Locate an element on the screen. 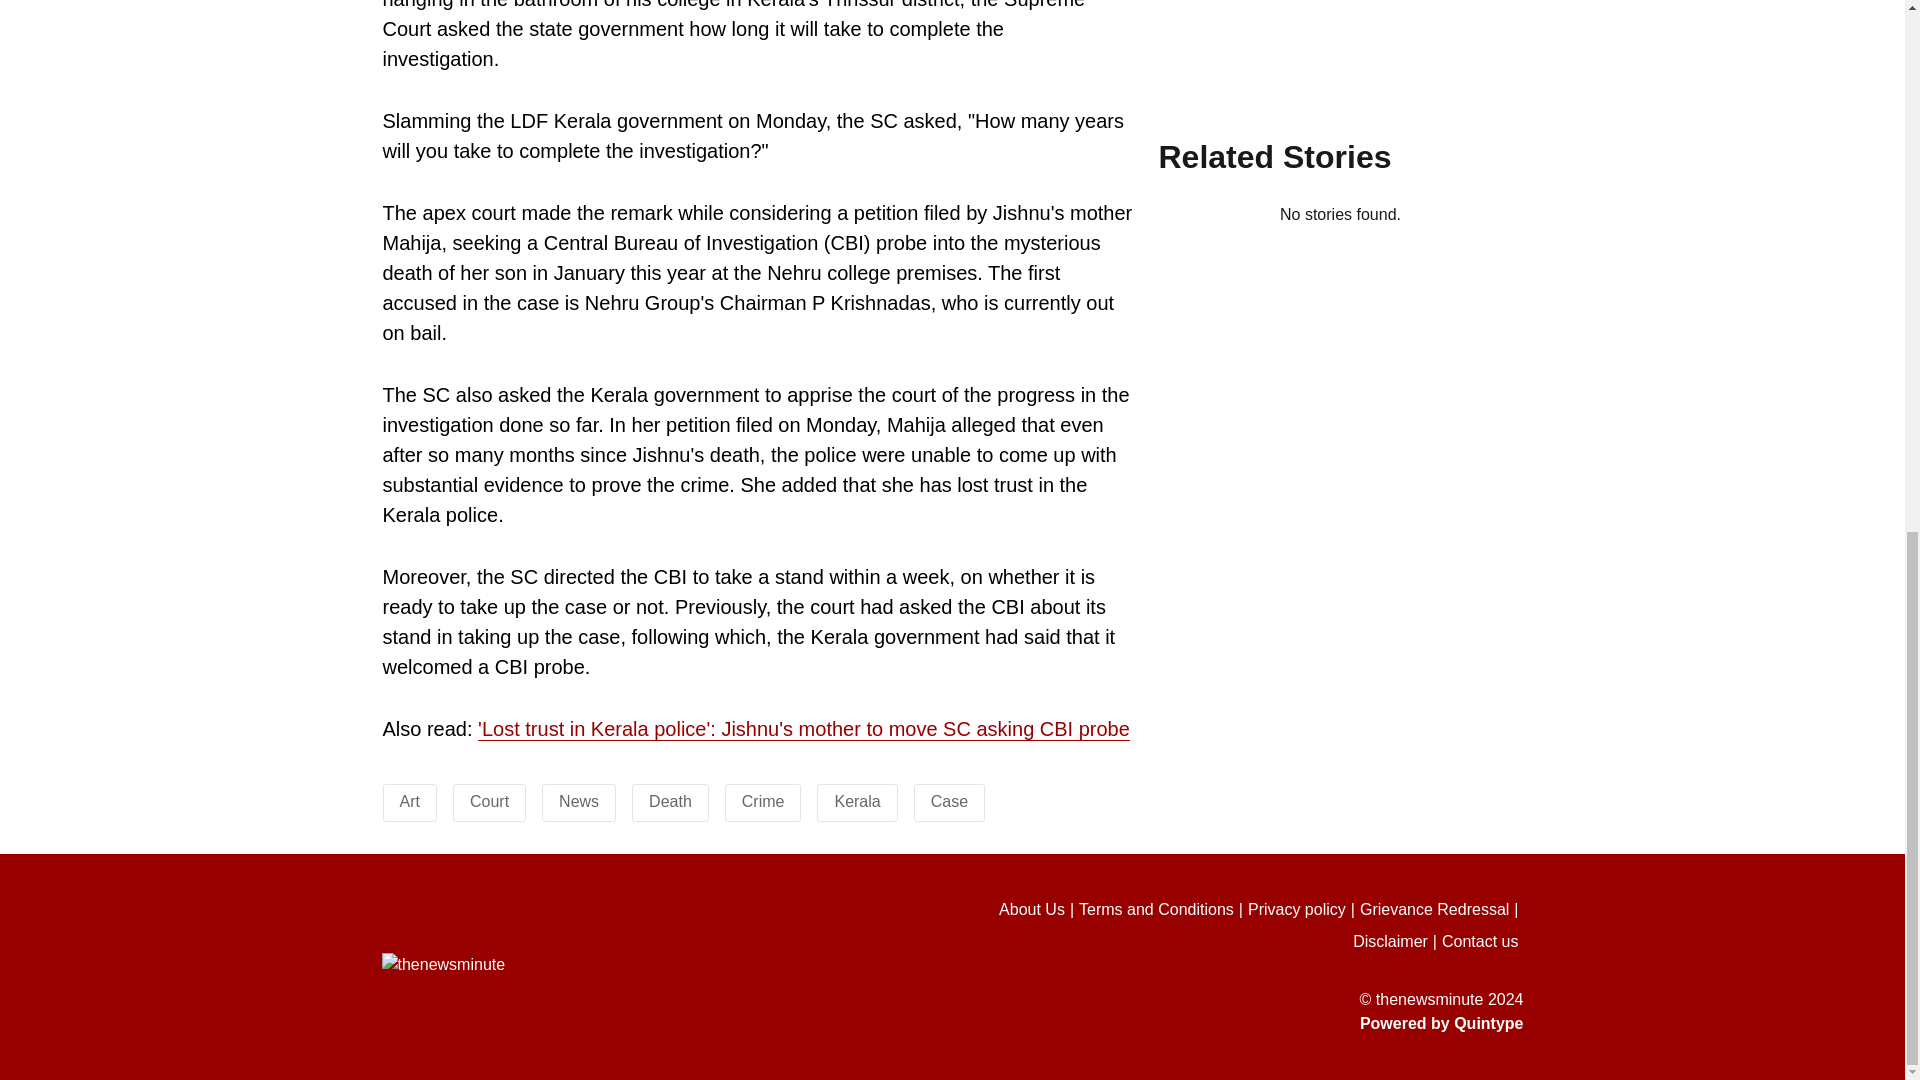  Disclaimer is located at coordinates (1397, 941).